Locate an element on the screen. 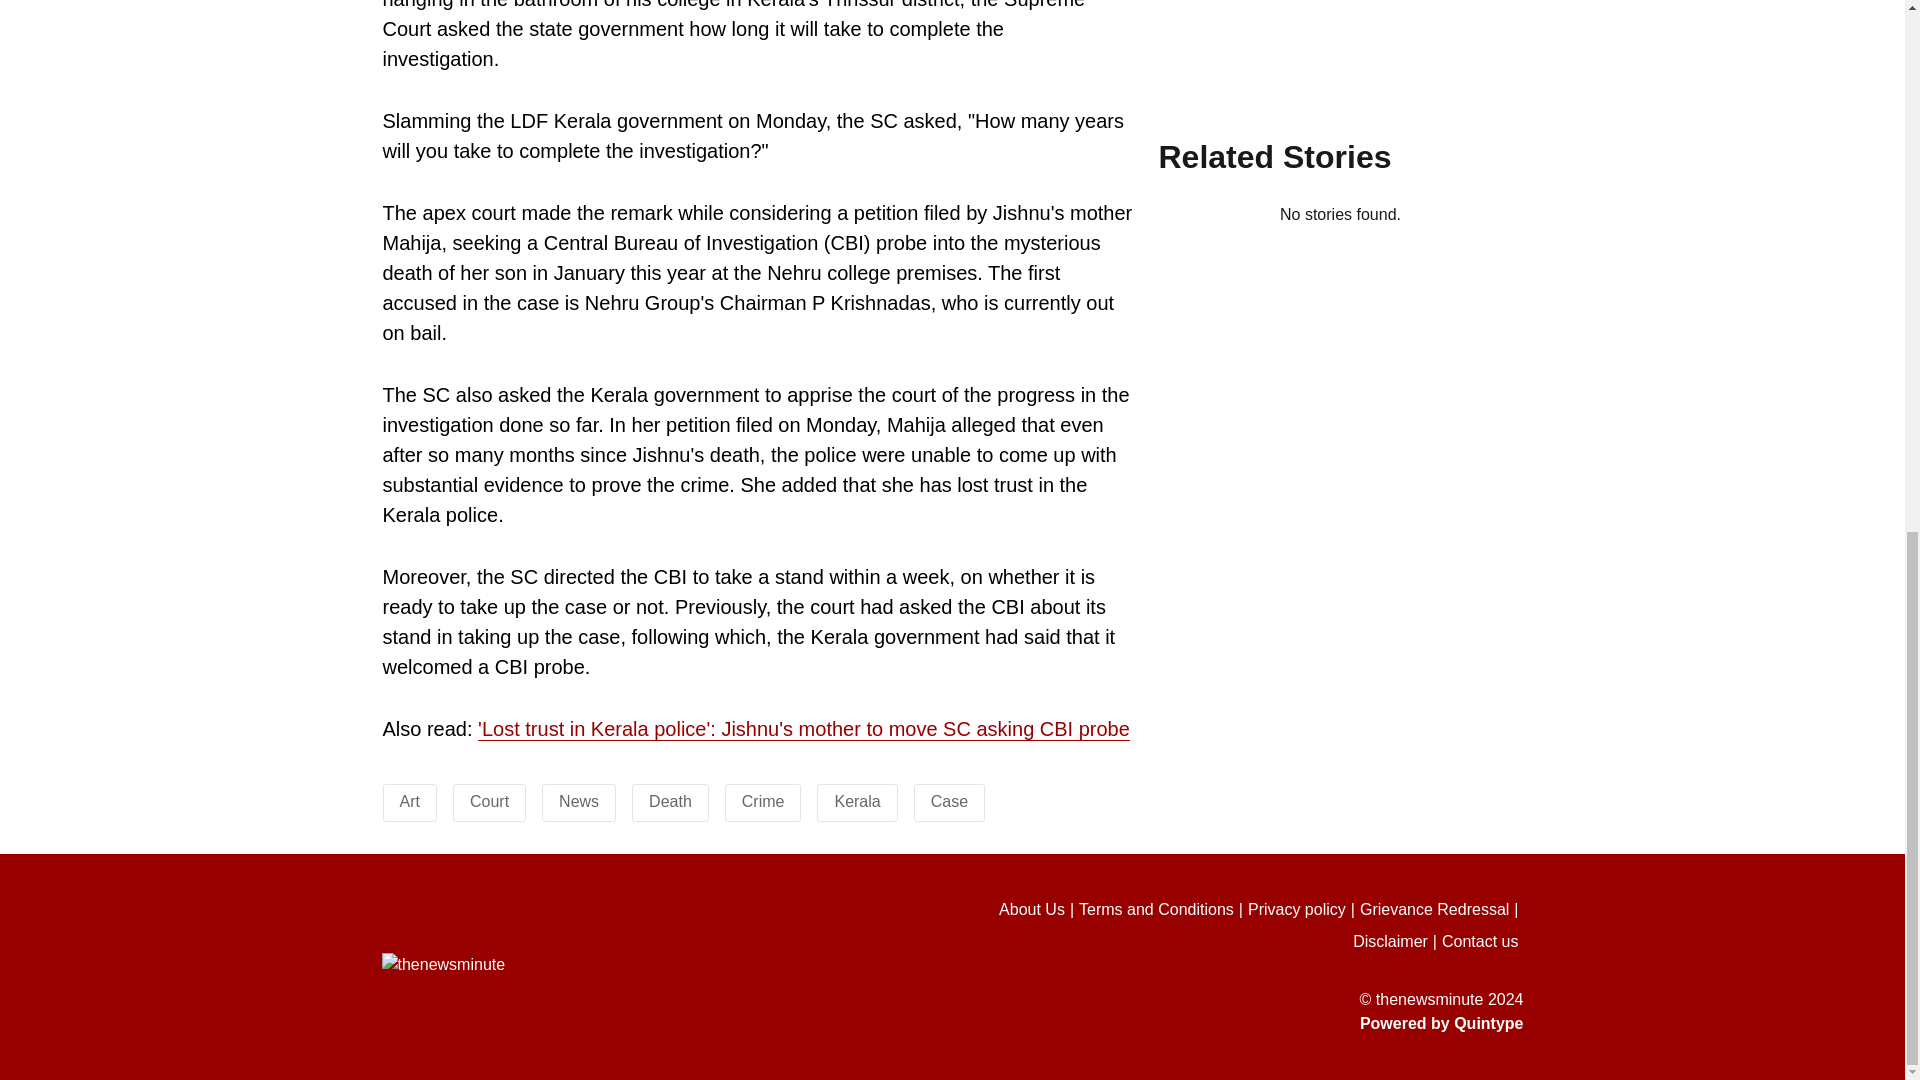  Disclaimer is located at coordinates (1397, 941).